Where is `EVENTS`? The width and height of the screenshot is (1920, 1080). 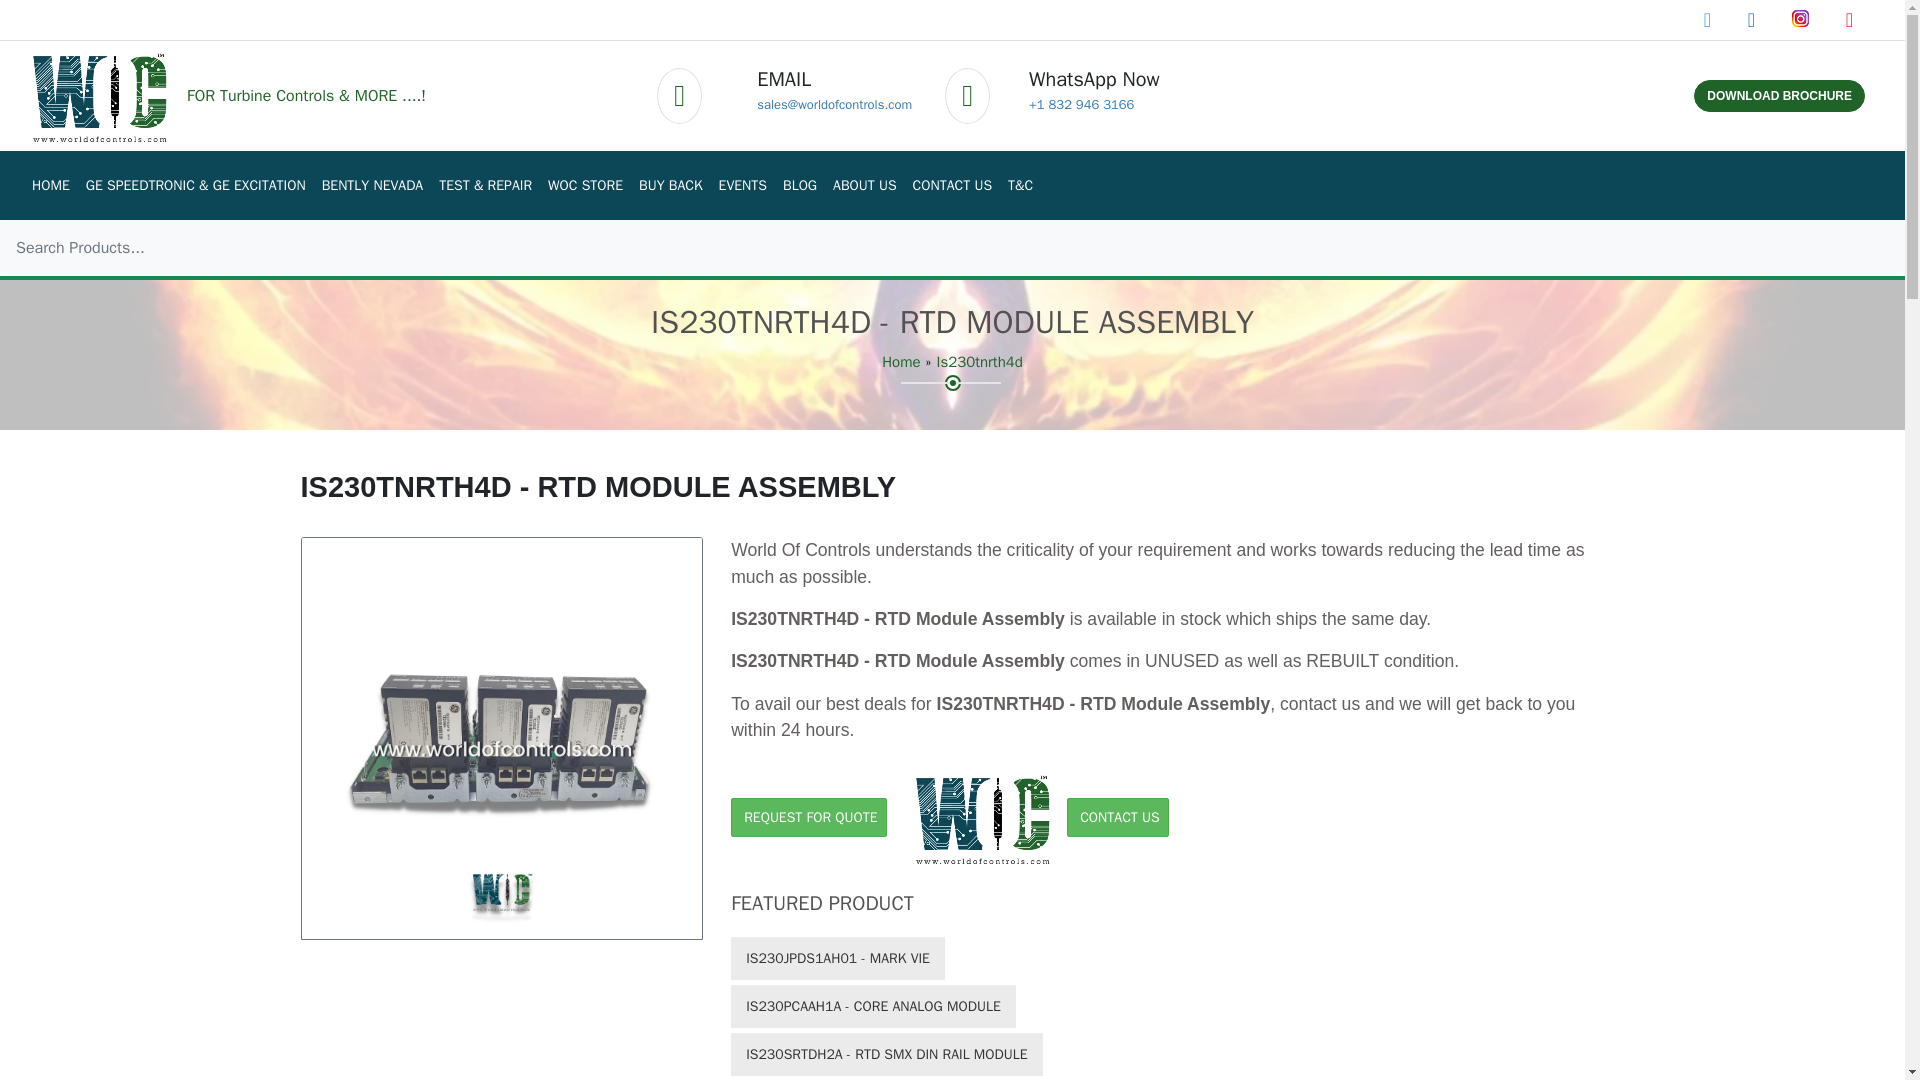
EVENTS is located at coordinates (742, 186).